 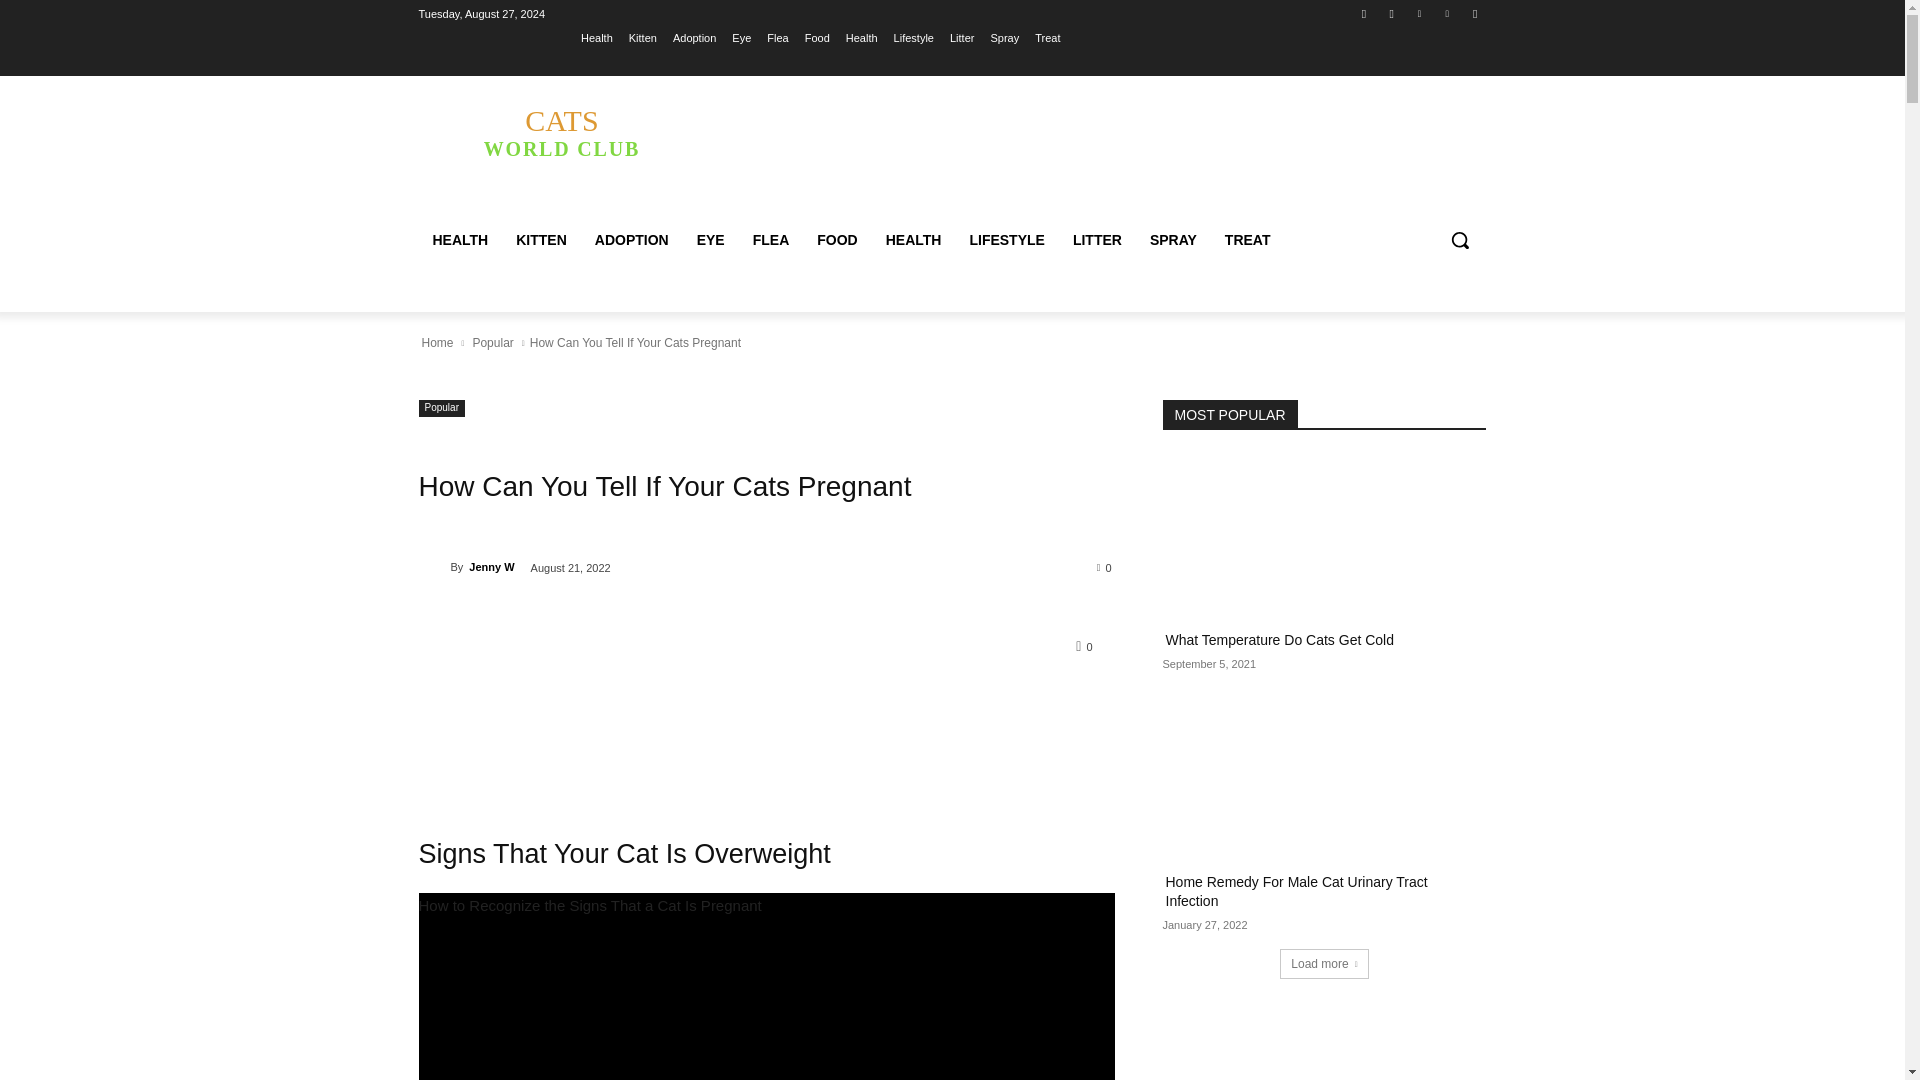 What do you see at coordinates (596, 37) in the screenshot?
I see `Health` at bounding box center [596, 37].